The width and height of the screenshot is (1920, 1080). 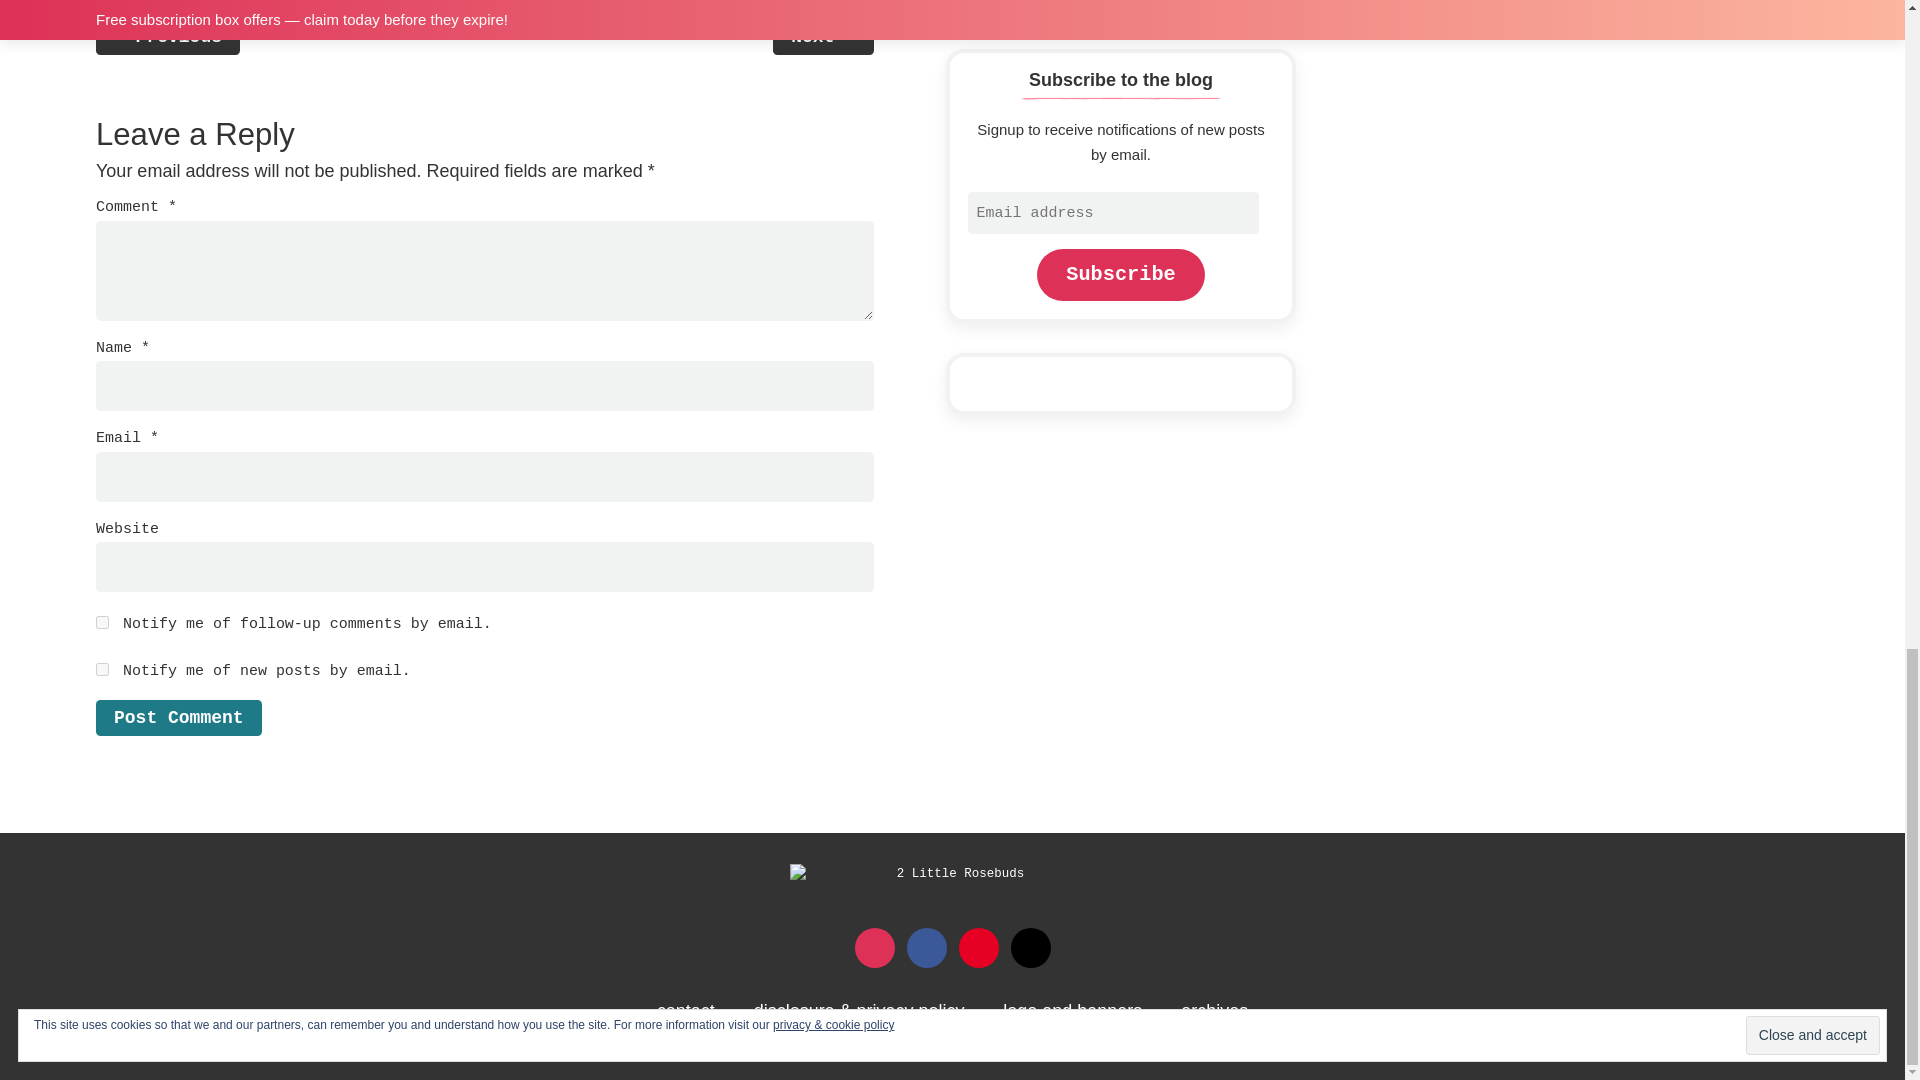 What do you see at coordinates (178, 717) in the screenshot?
I see `Post Comment` at bounding box center [178, 717].